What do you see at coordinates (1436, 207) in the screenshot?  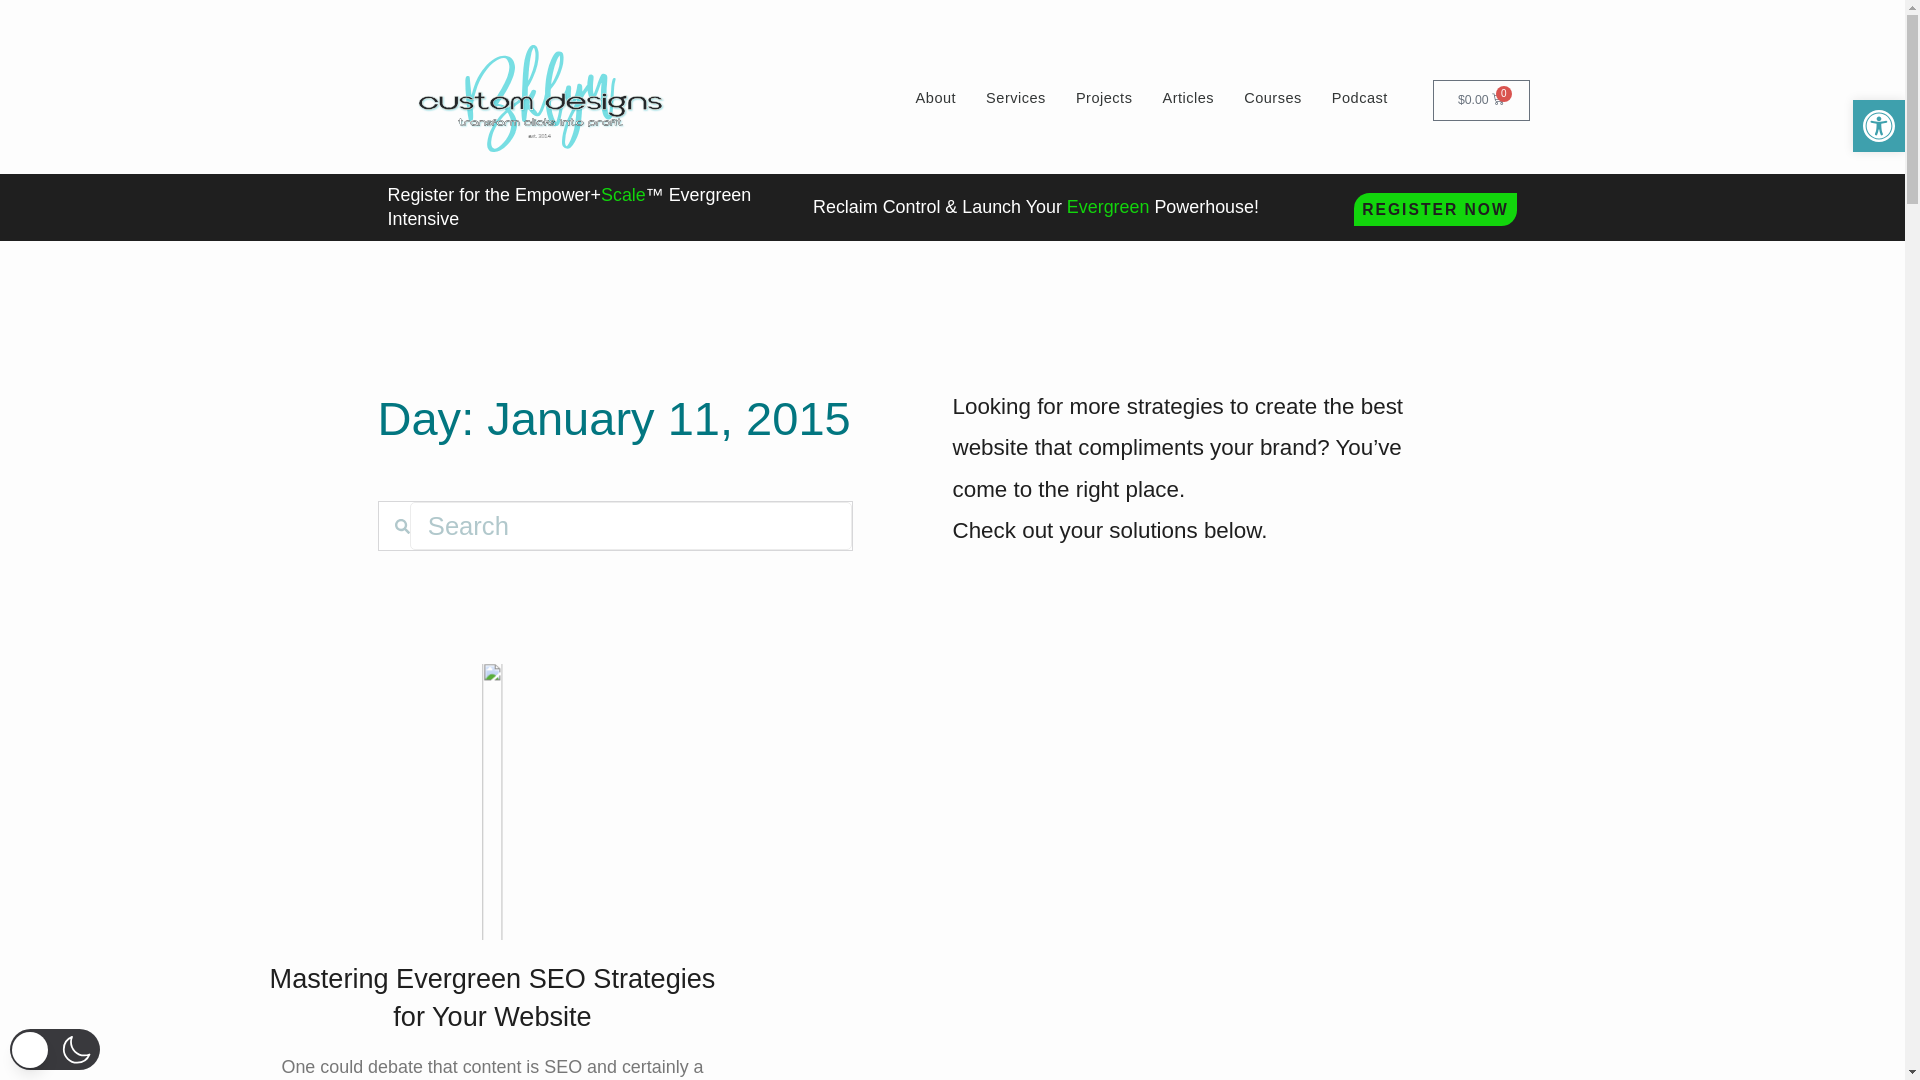 I see `REGISTER NOW` at bounding box center [1436, 207].